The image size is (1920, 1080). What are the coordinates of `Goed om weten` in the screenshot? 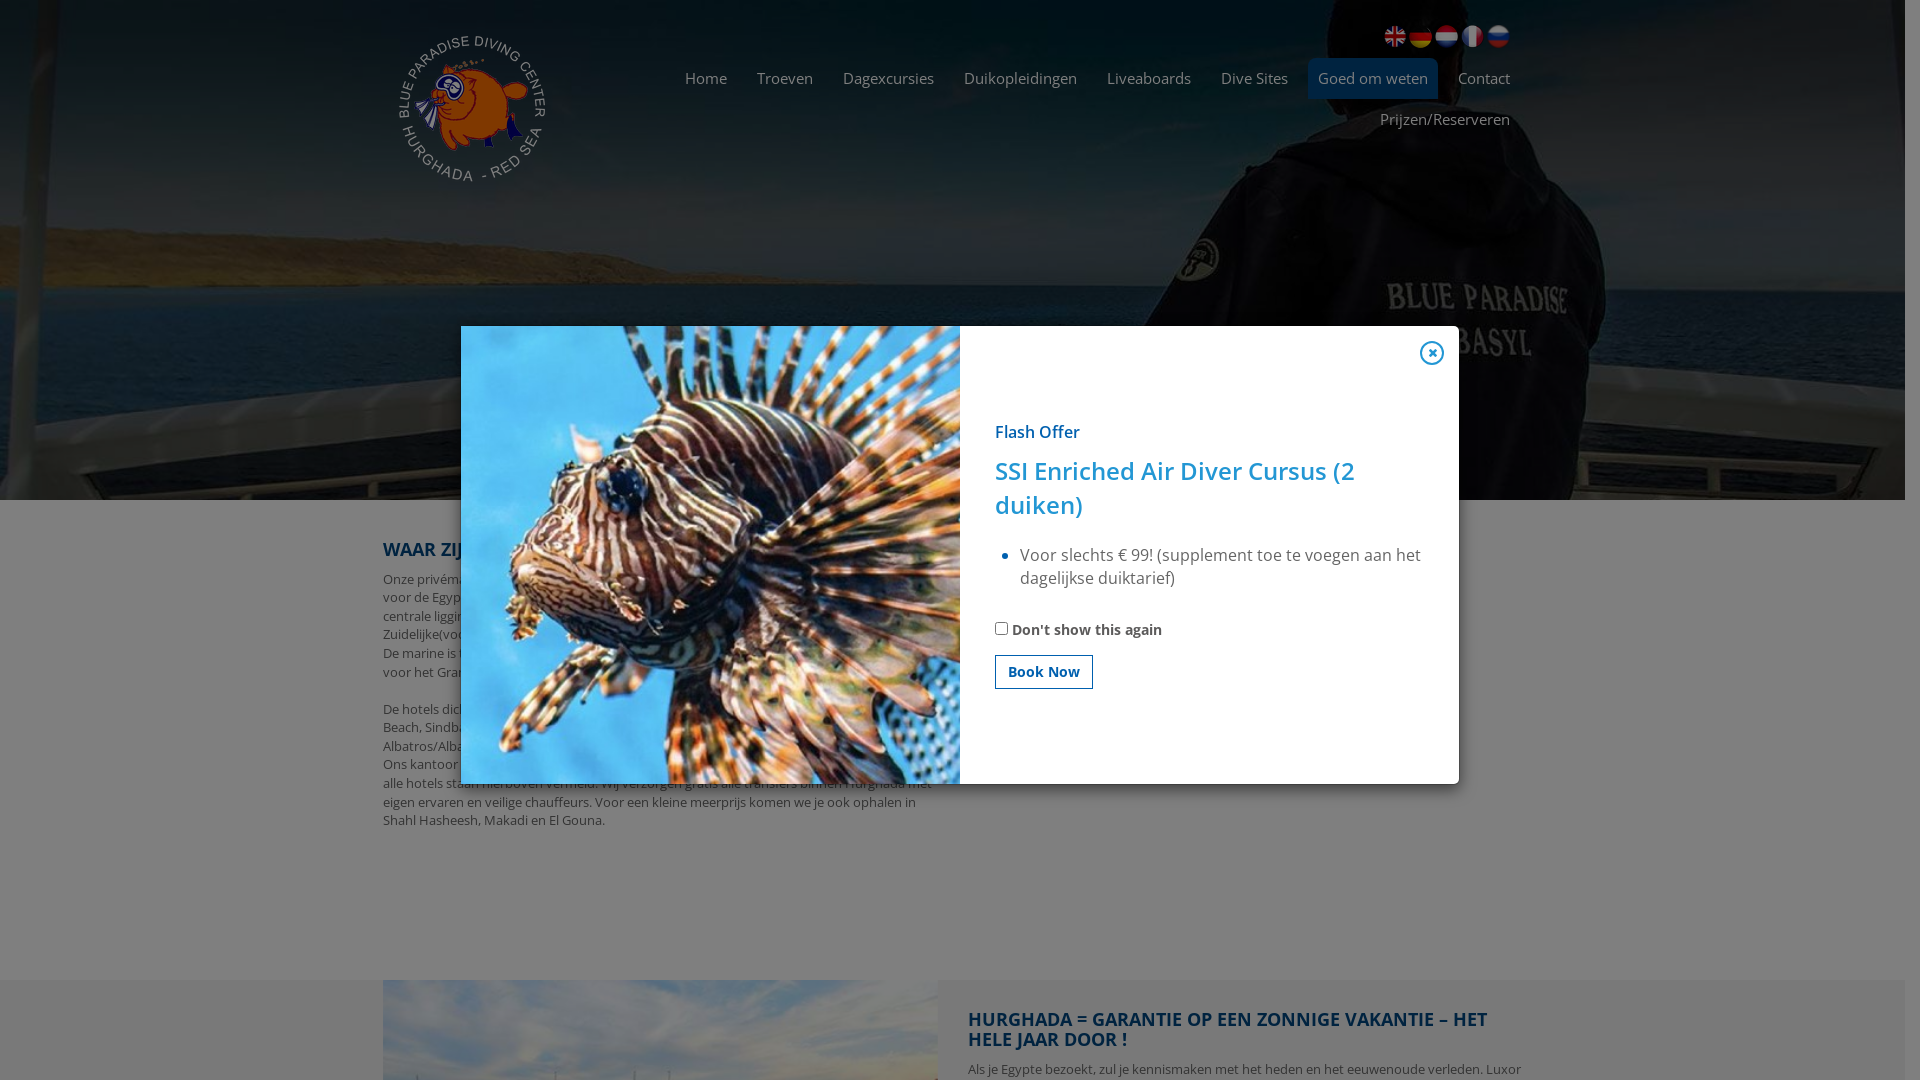 It's located at (1373, 78).